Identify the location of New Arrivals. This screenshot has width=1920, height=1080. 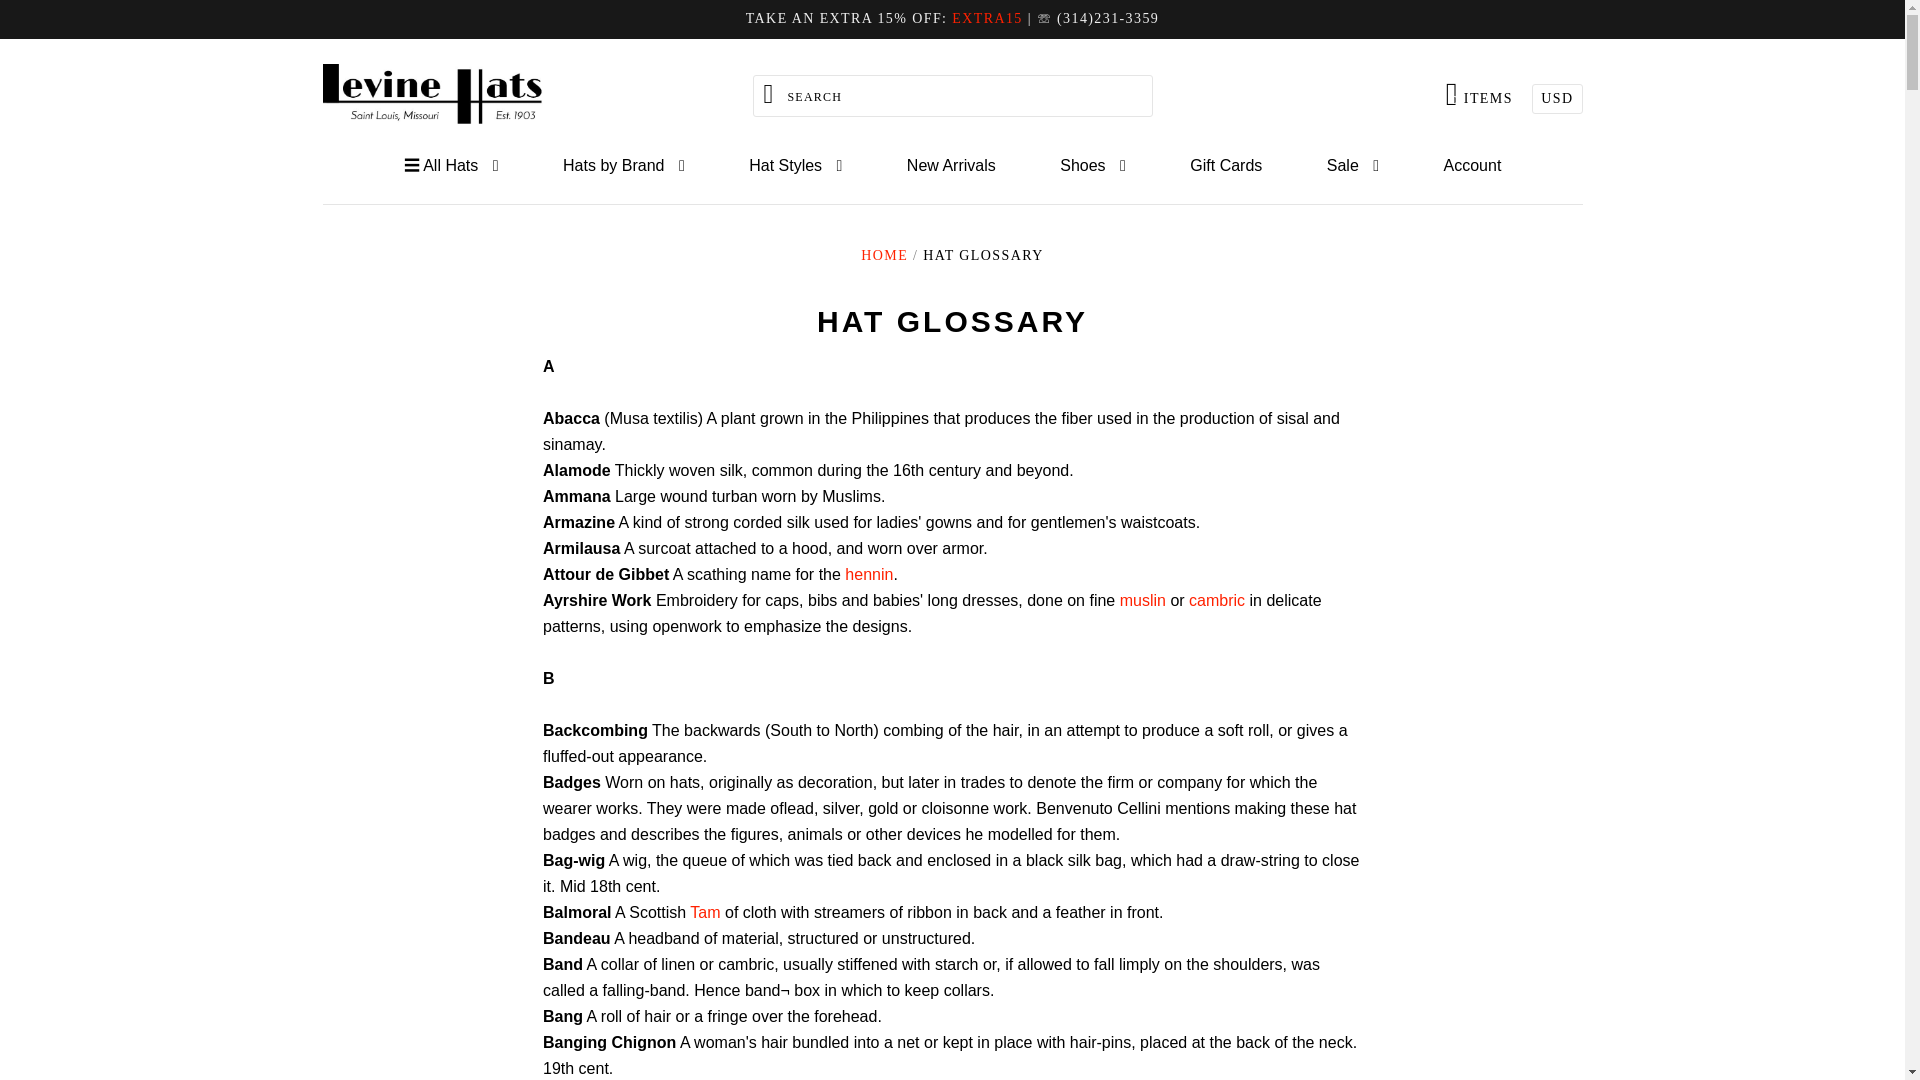
(704, 912).